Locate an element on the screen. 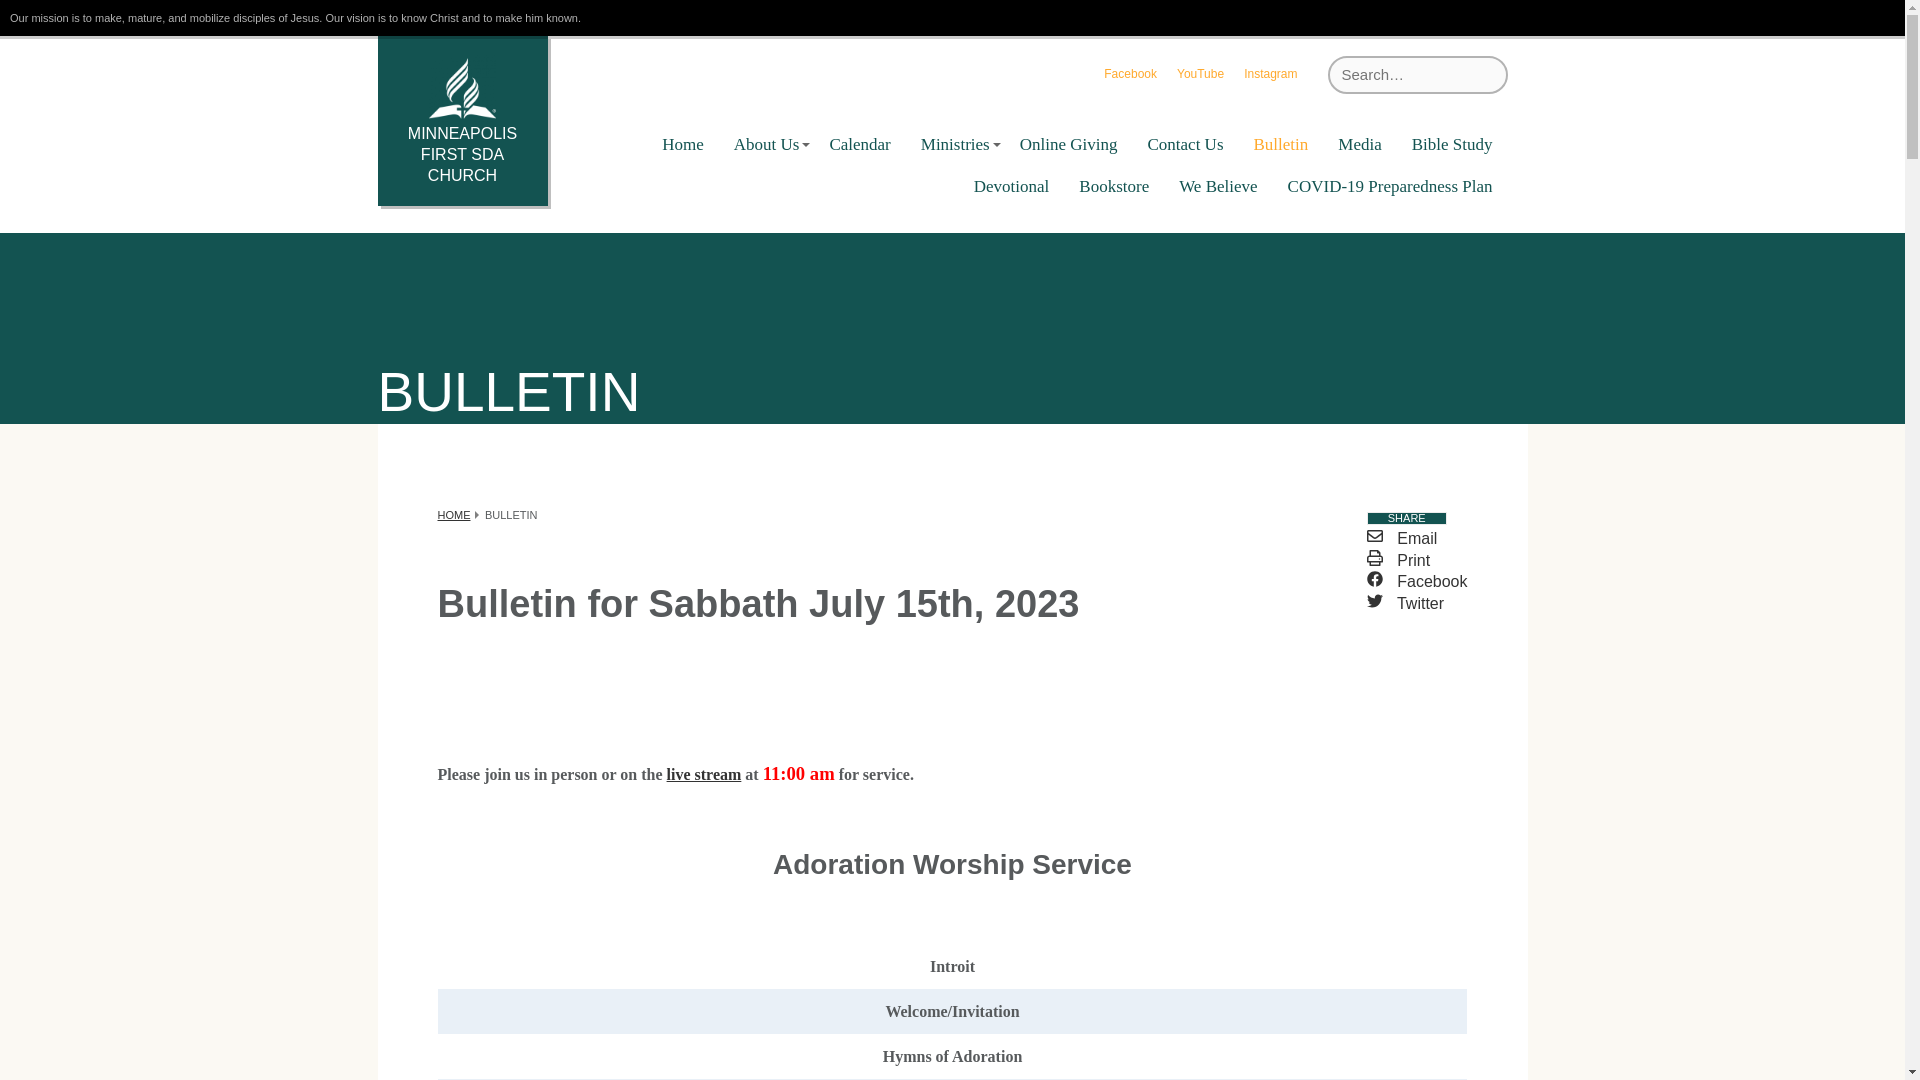 The image size is (1920, 1080). Facebook is located at coordinates (1130, 74).